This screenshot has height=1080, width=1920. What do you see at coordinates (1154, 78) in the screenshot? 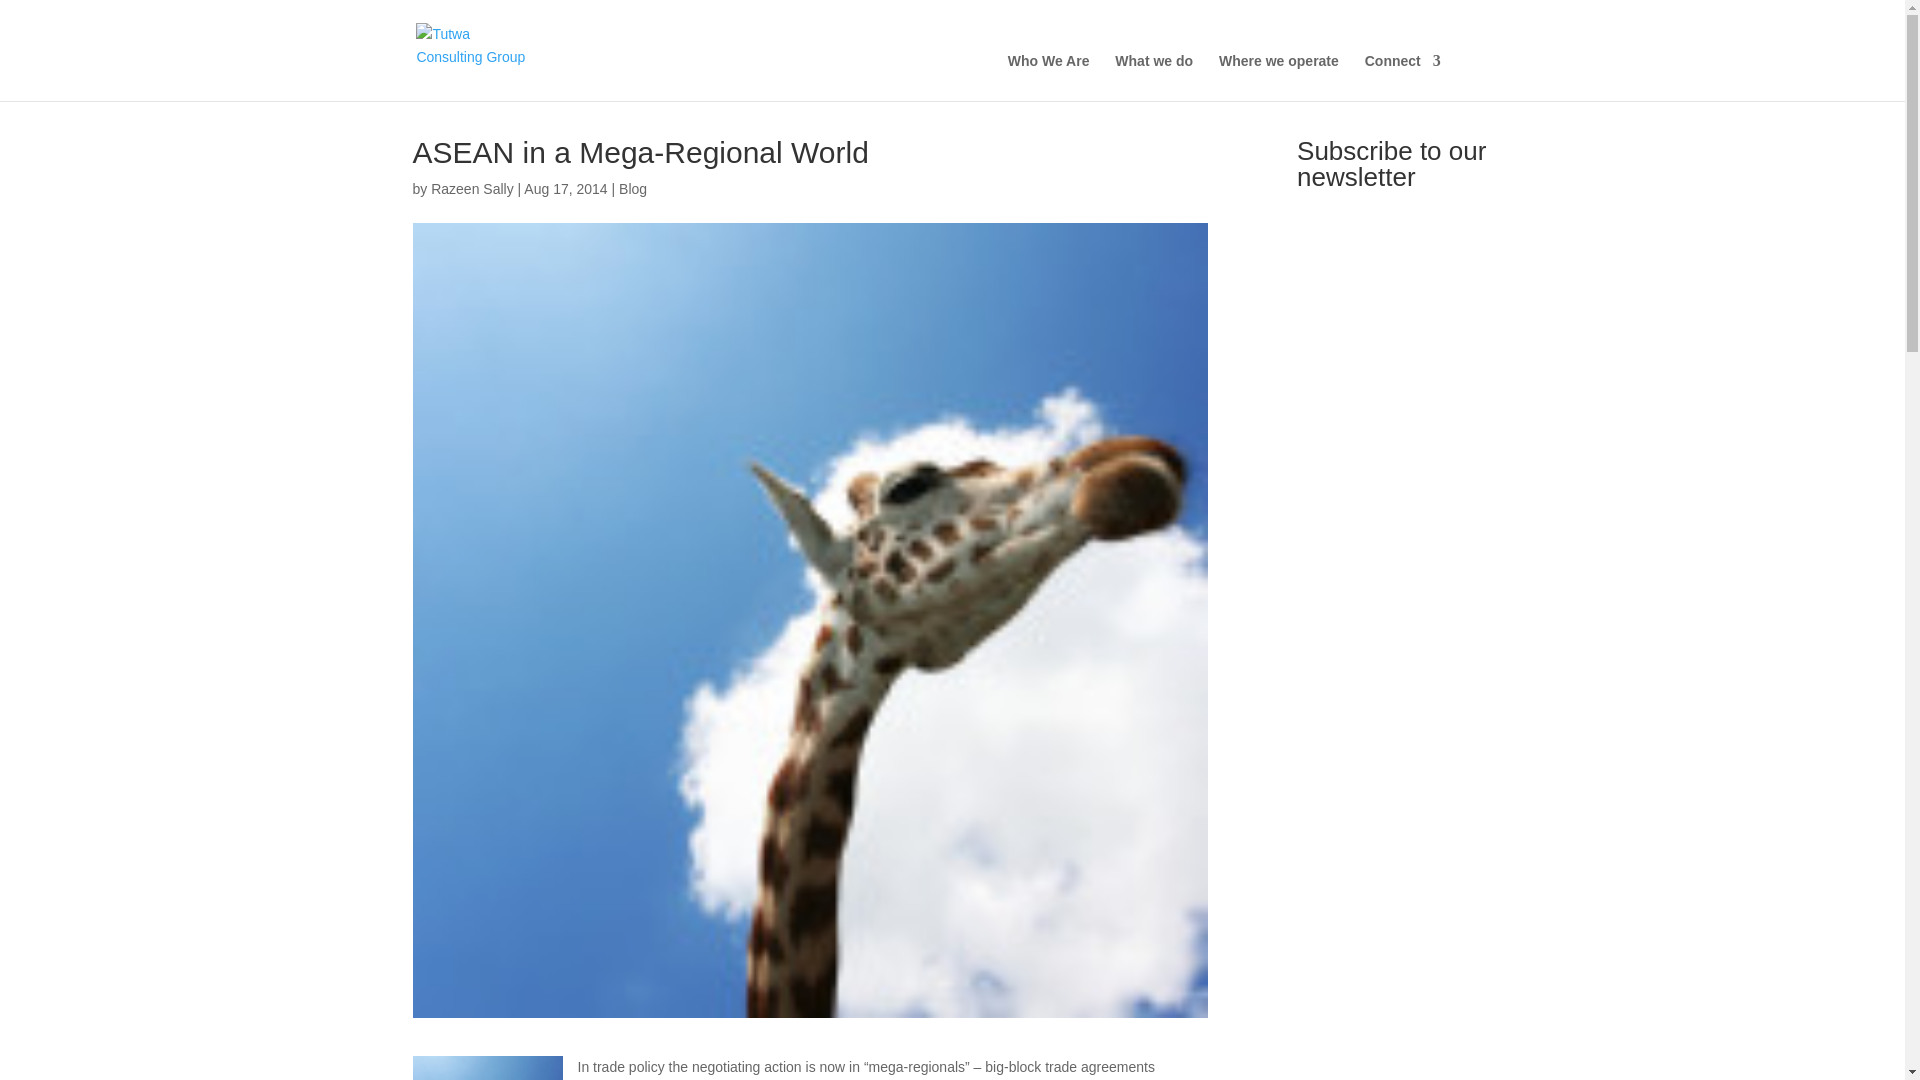
I see `What we do` at bounding box center [1154, 78].